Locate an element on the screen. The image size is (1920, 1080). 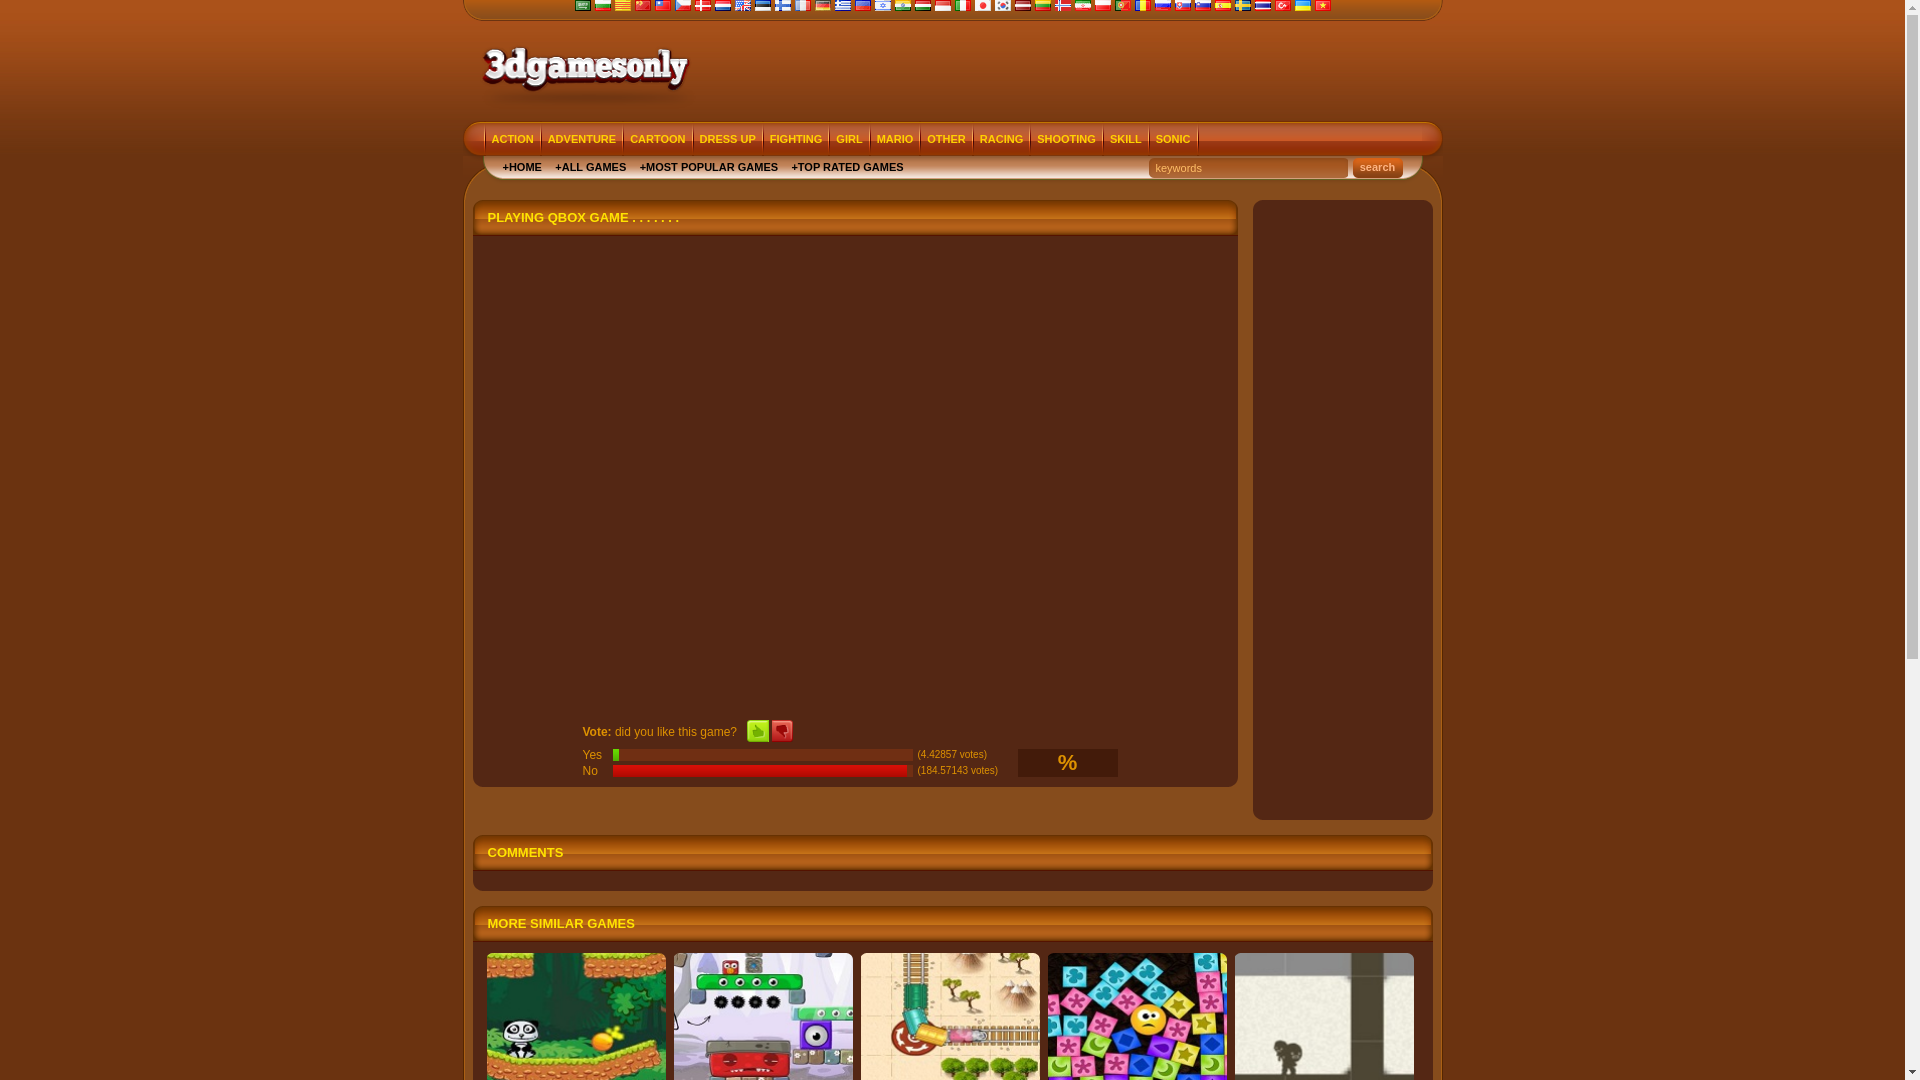
OTHER is located at coordinates (946, 140).